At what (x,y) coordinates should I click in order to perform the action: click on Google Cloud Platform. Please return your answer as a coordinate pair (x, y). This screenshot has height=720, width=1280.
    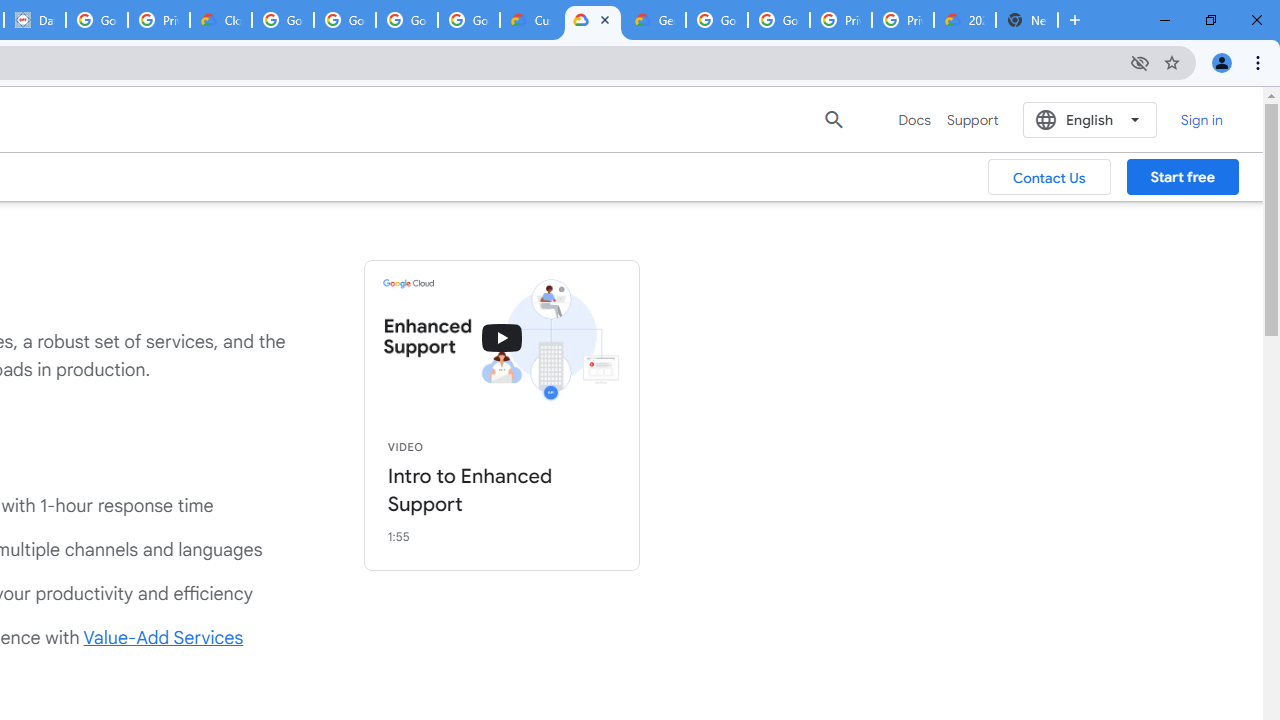
    Looking at the image, I should click on (716, 20).